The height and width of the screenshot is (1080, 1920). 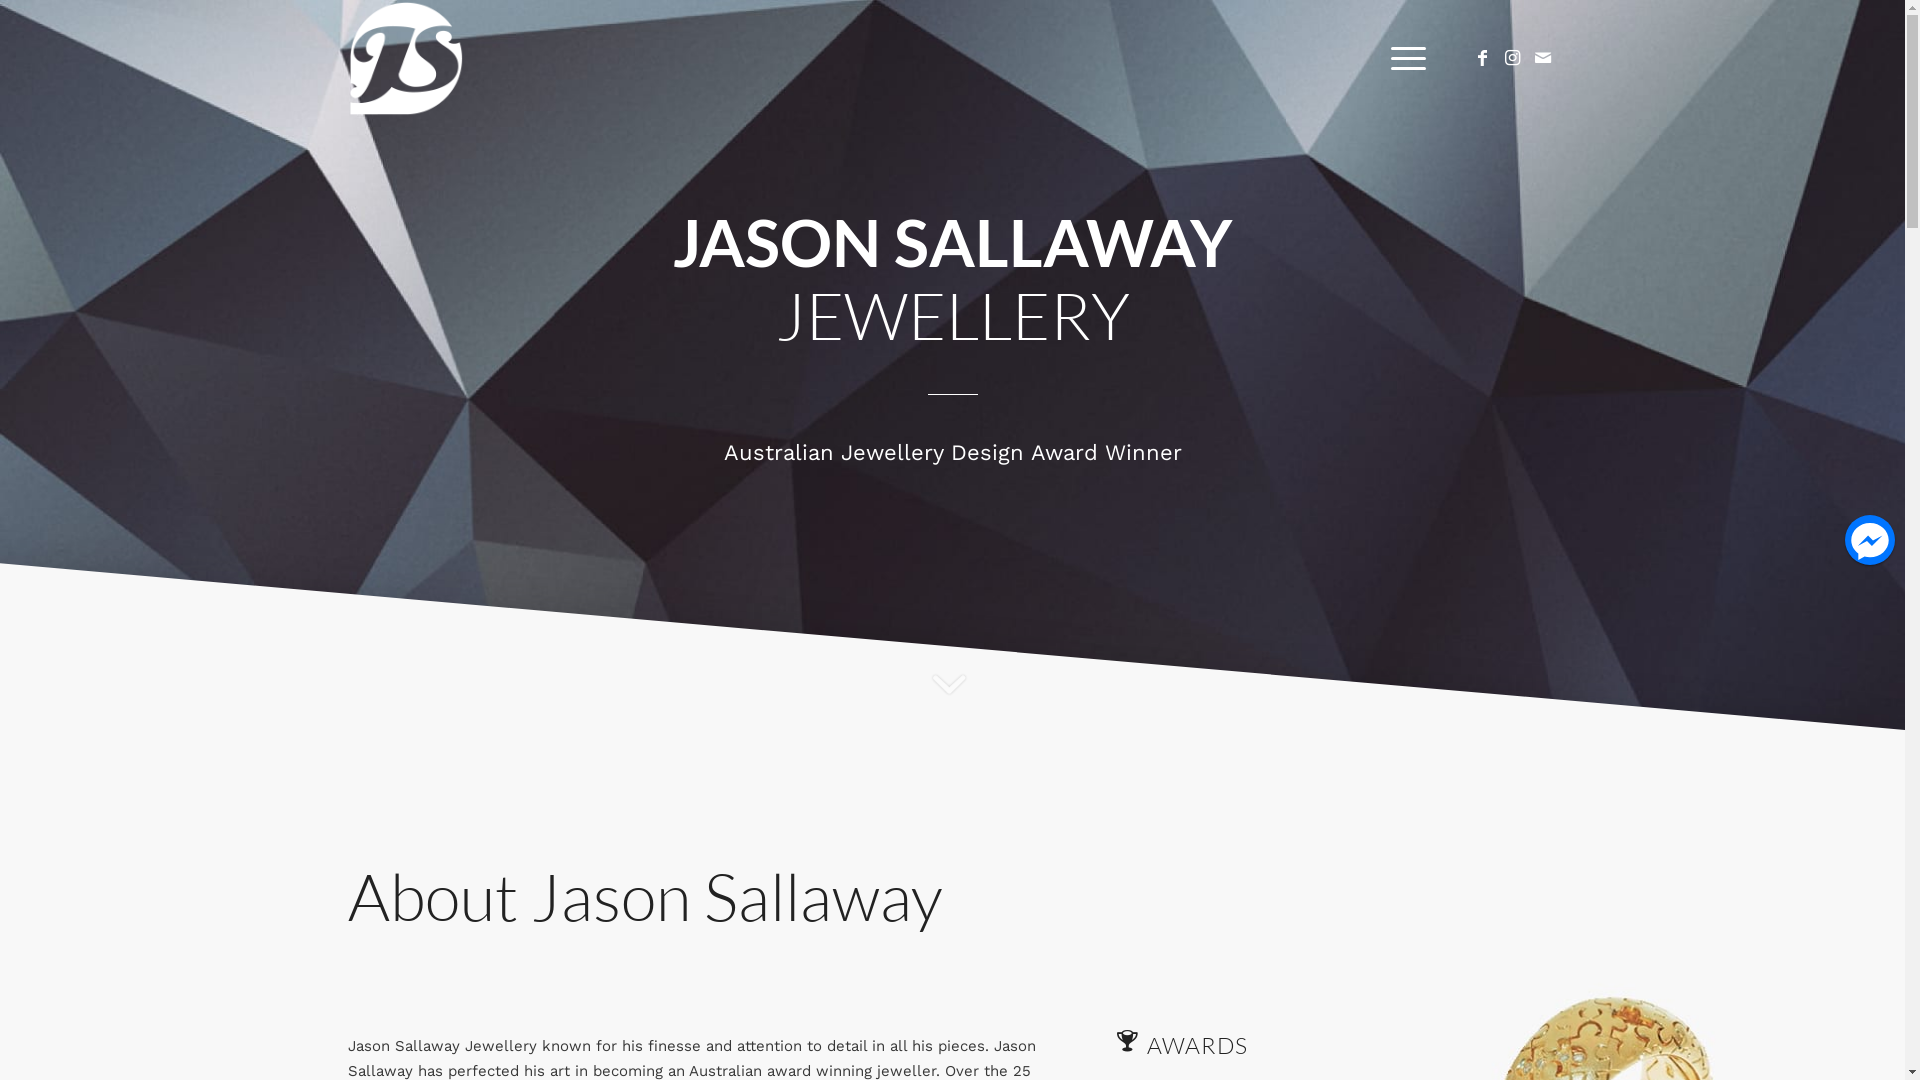 What do you see at coordinates (406, 58) in the screenshot?
I see `JS_LogosWHT` at bounding box center [406, 58].